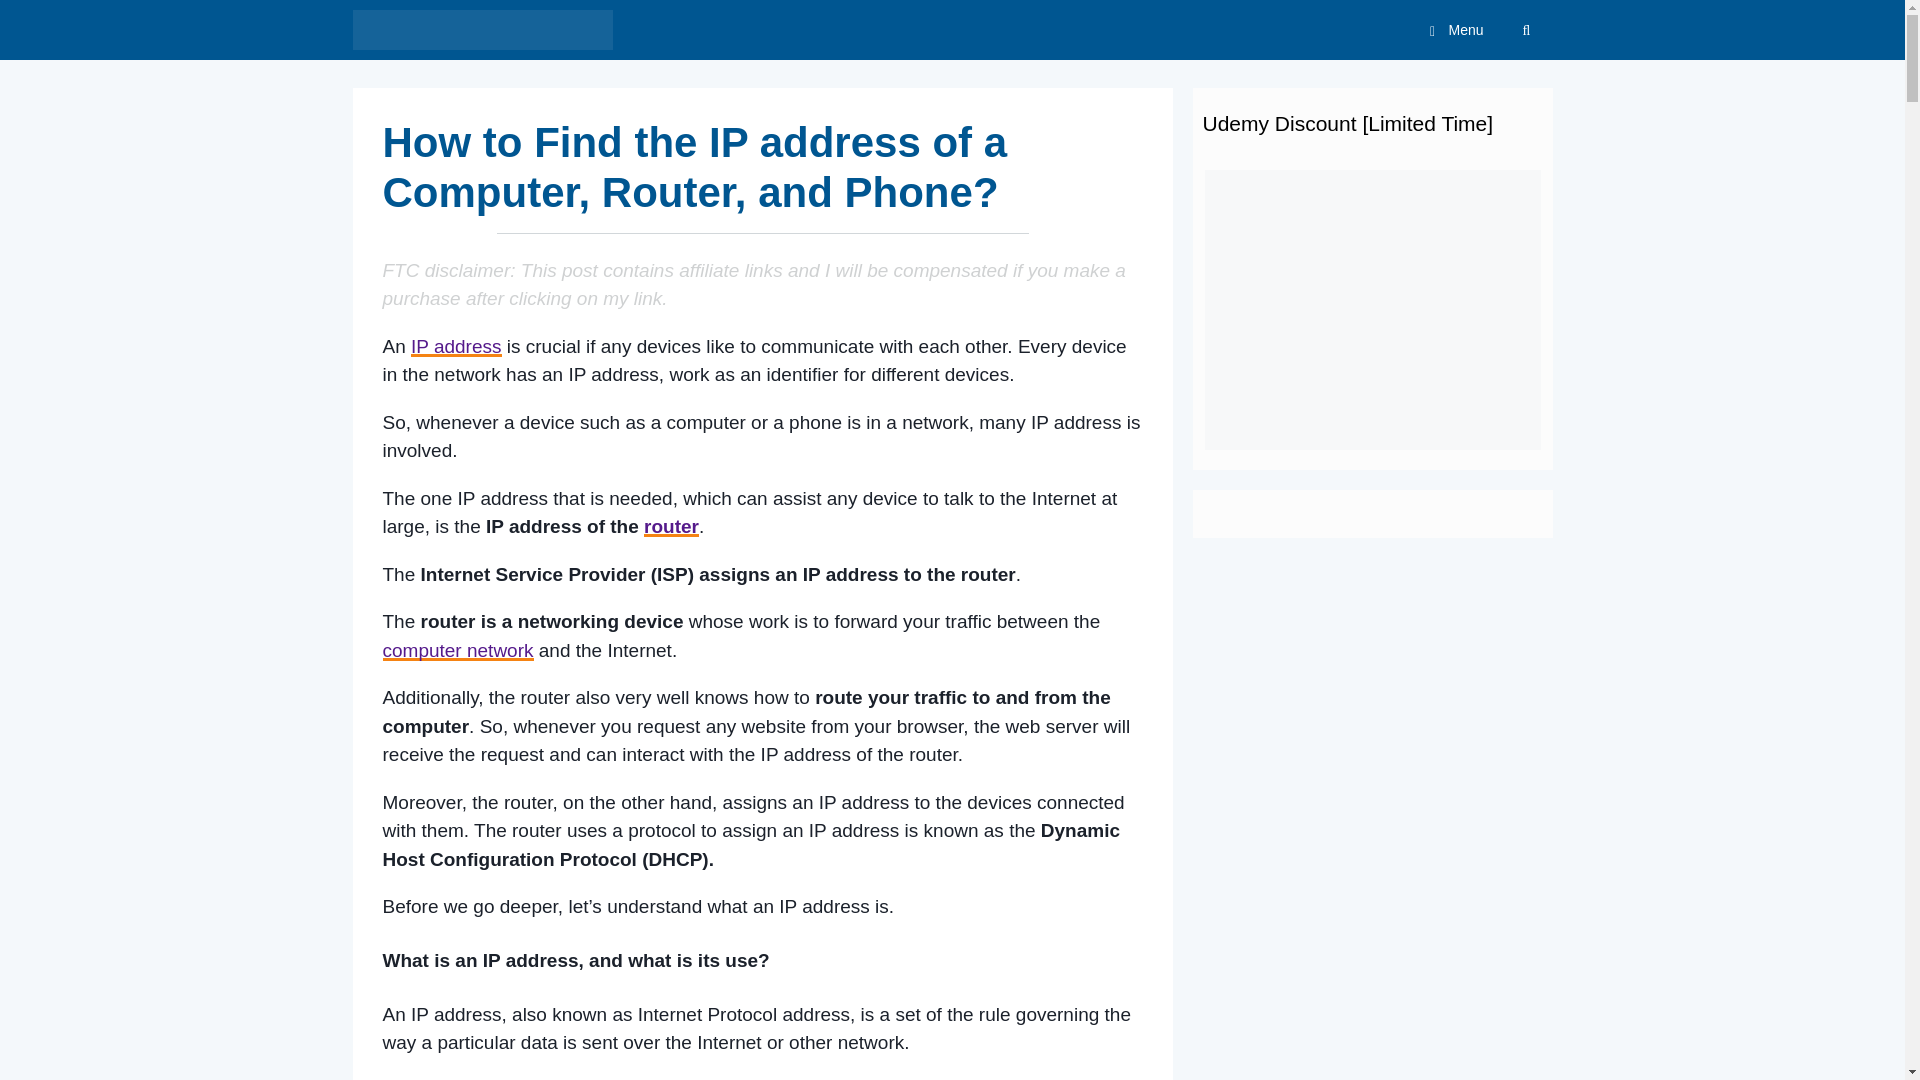 Image resolution: width=1920 pixels, height=1080 pixels. Describe the element at coordinates (482, 30) in the screenshot. I see `Digital Media Globe` at that location.